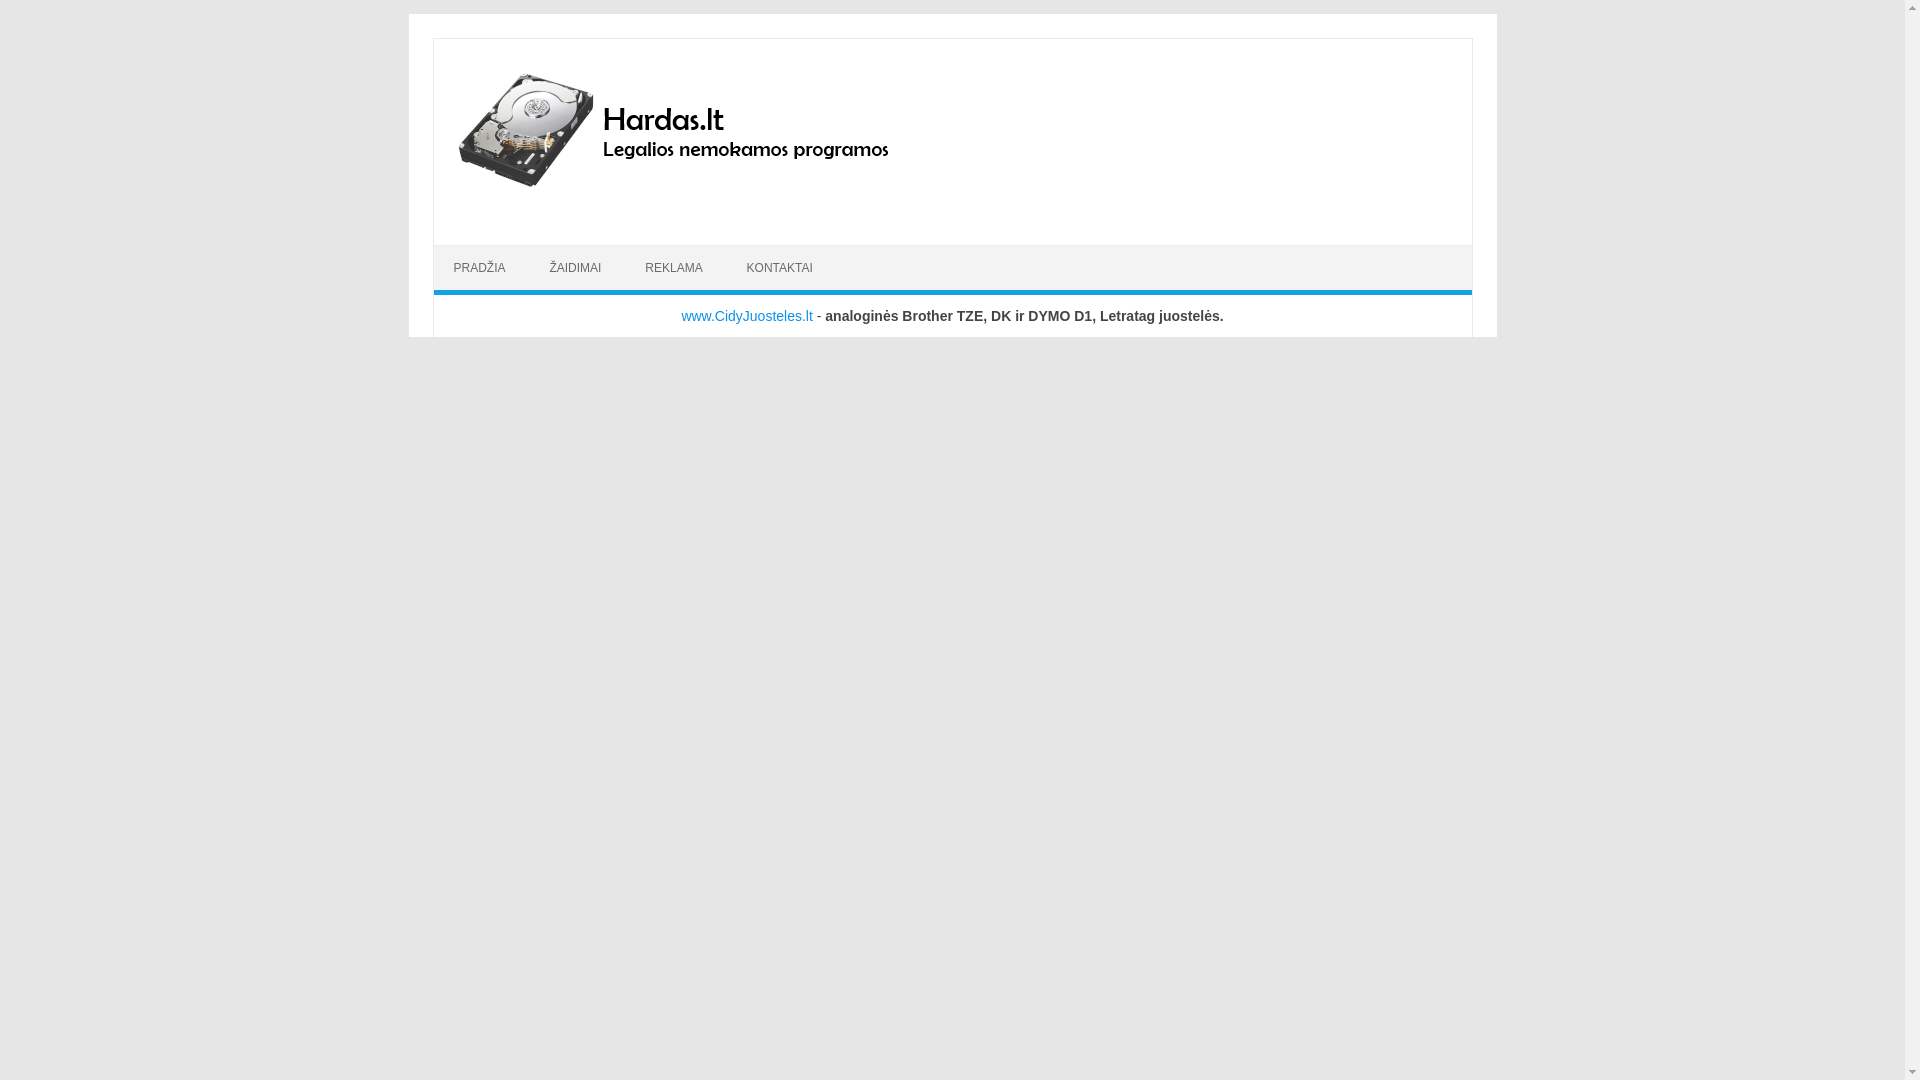  What do you see at coordinates (488, 252) in the screenshot?
I see `Pereiti prie turinio` at bounding box center [488, 252].